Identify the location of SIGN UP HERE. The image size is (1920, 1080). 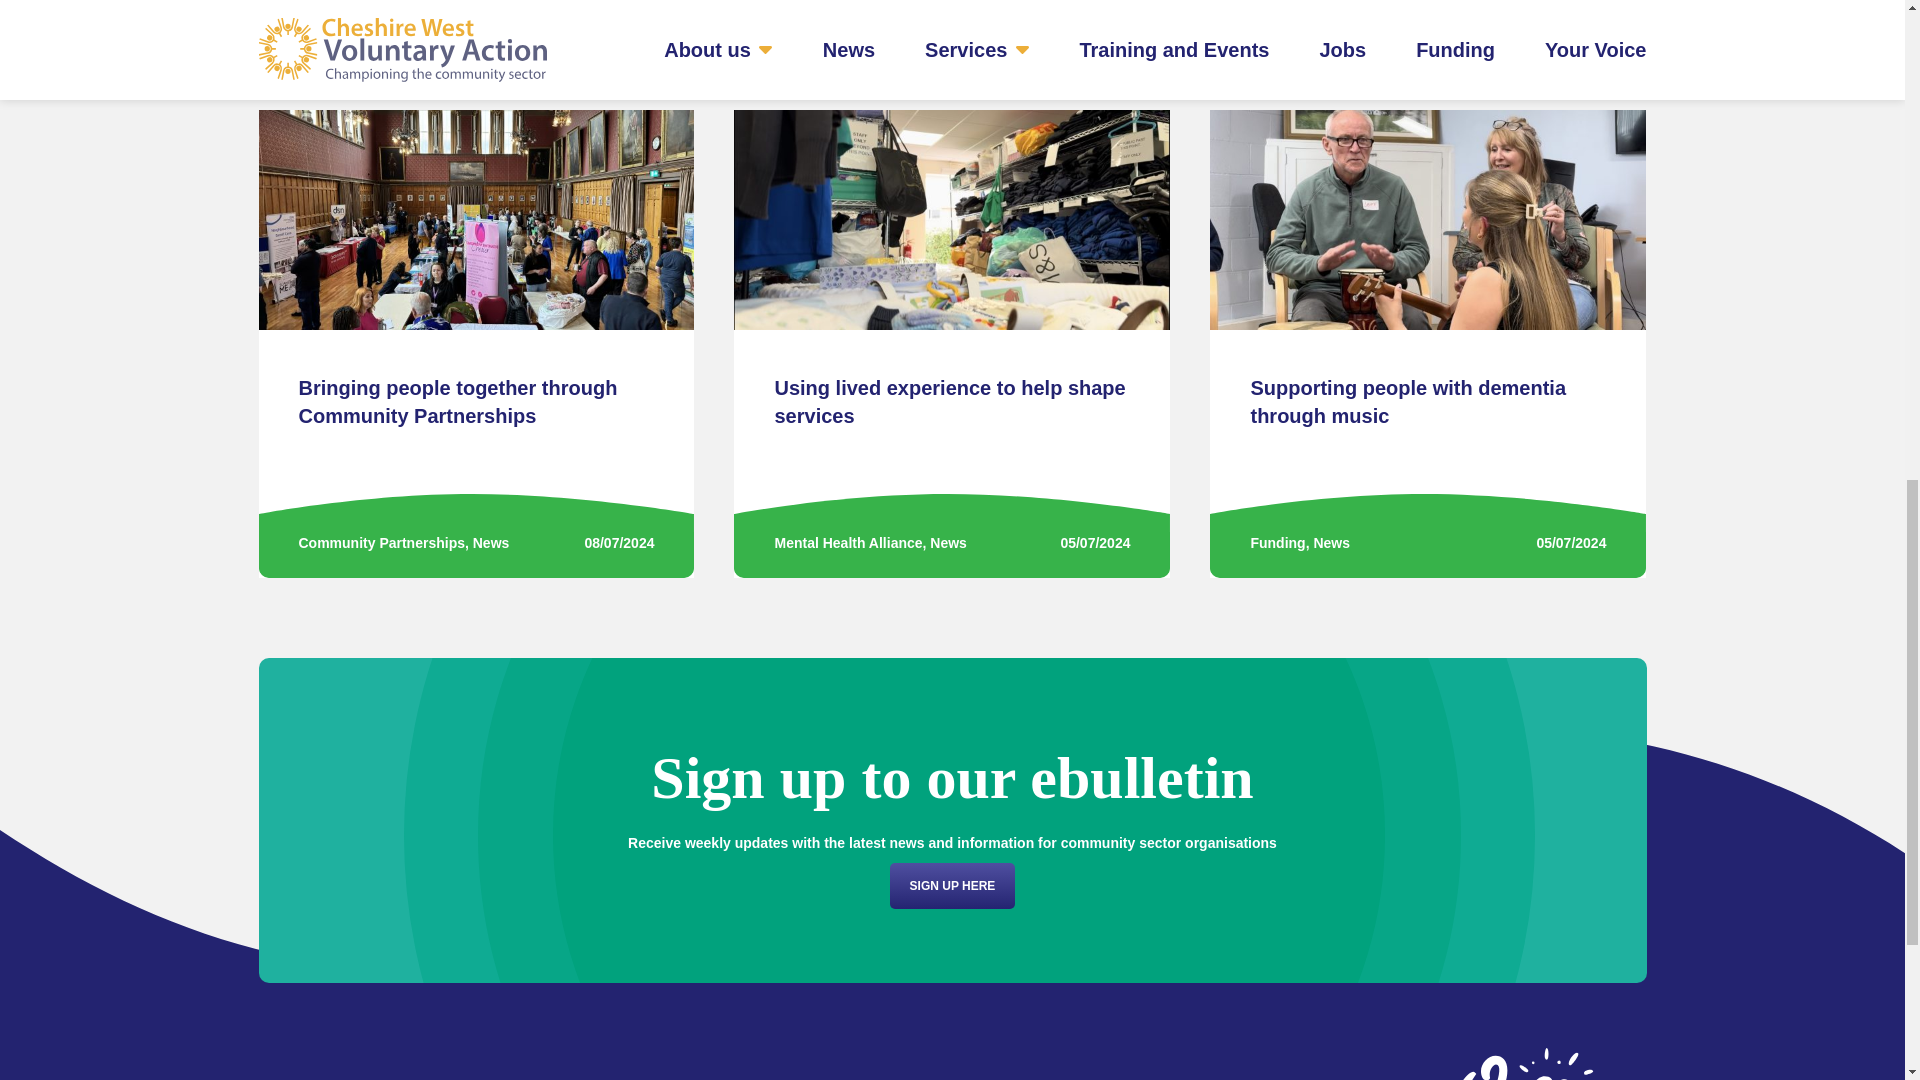
(952, 886).